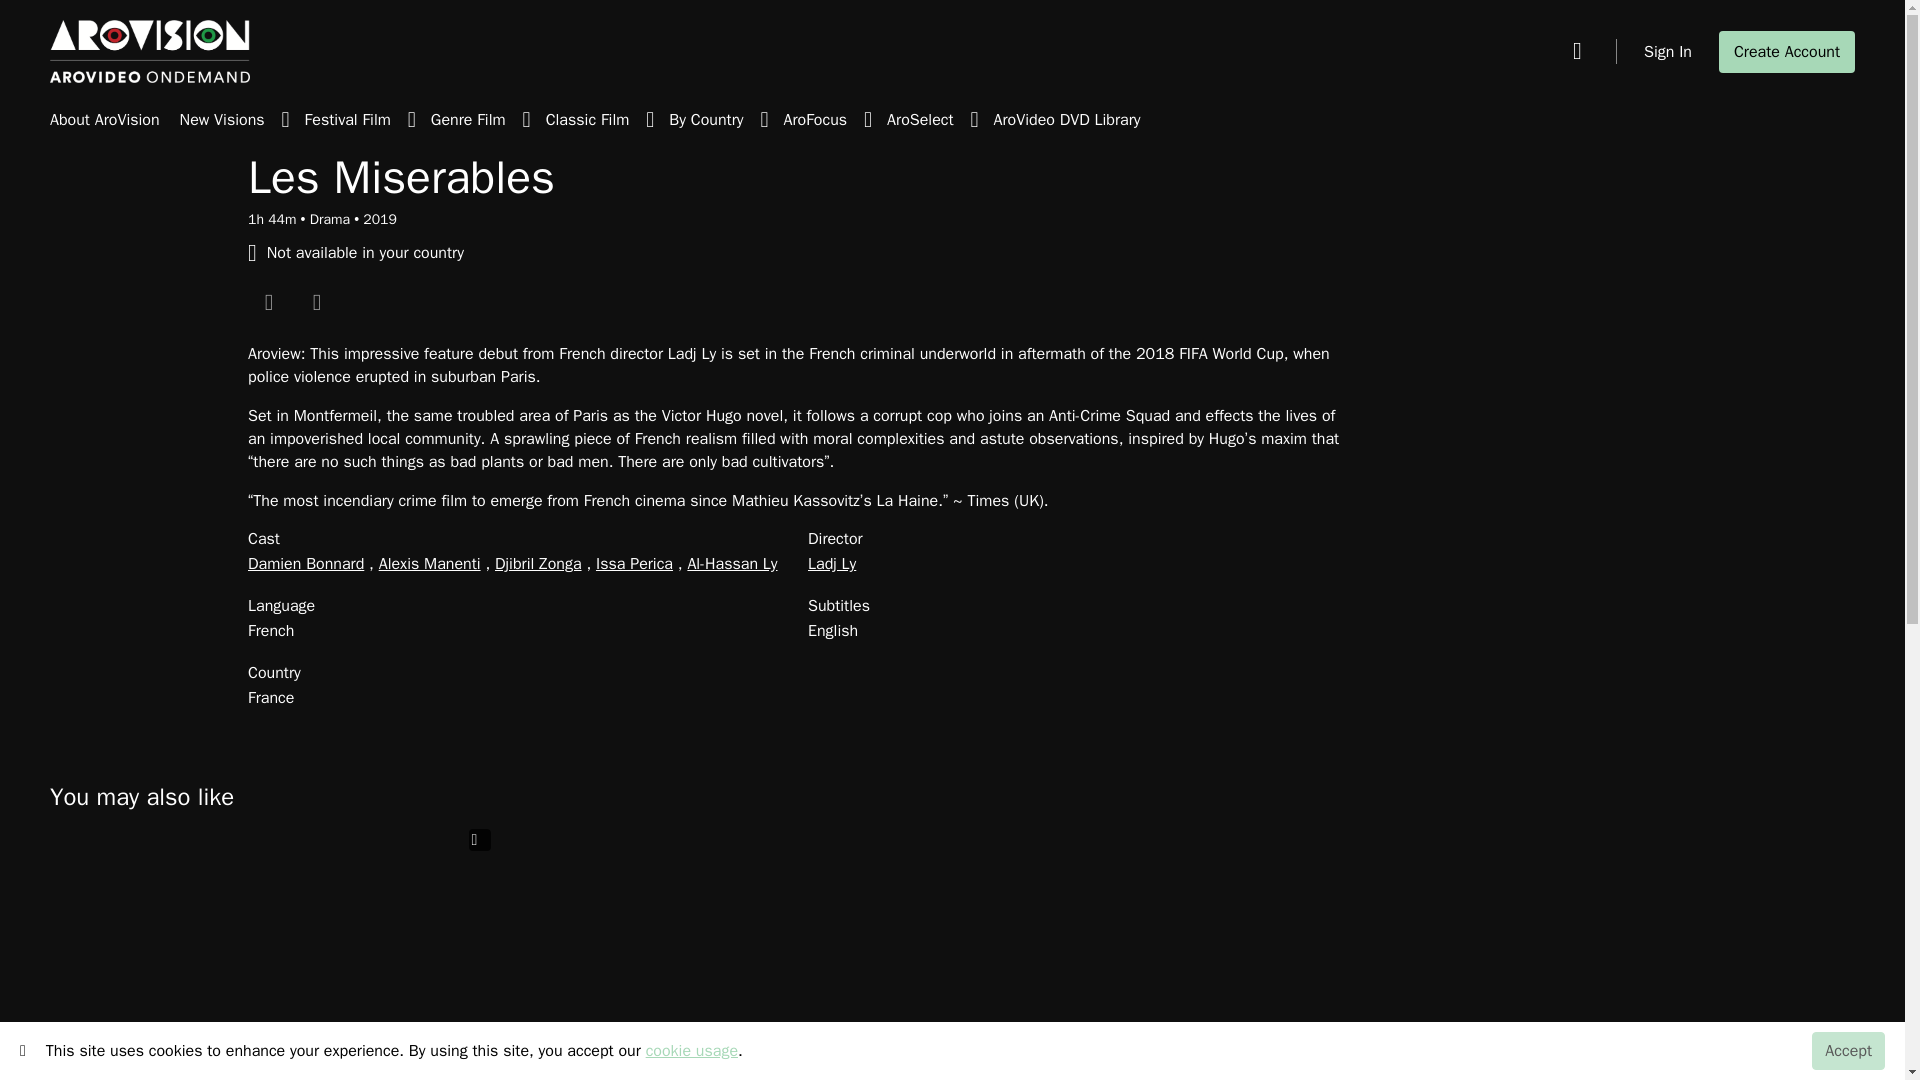 This screenshot has height=1080, width=1920. What do you see at coordinates (1848, 1051) in the screenshot?
I see `Accept` at bounding box center [1848, 1051].